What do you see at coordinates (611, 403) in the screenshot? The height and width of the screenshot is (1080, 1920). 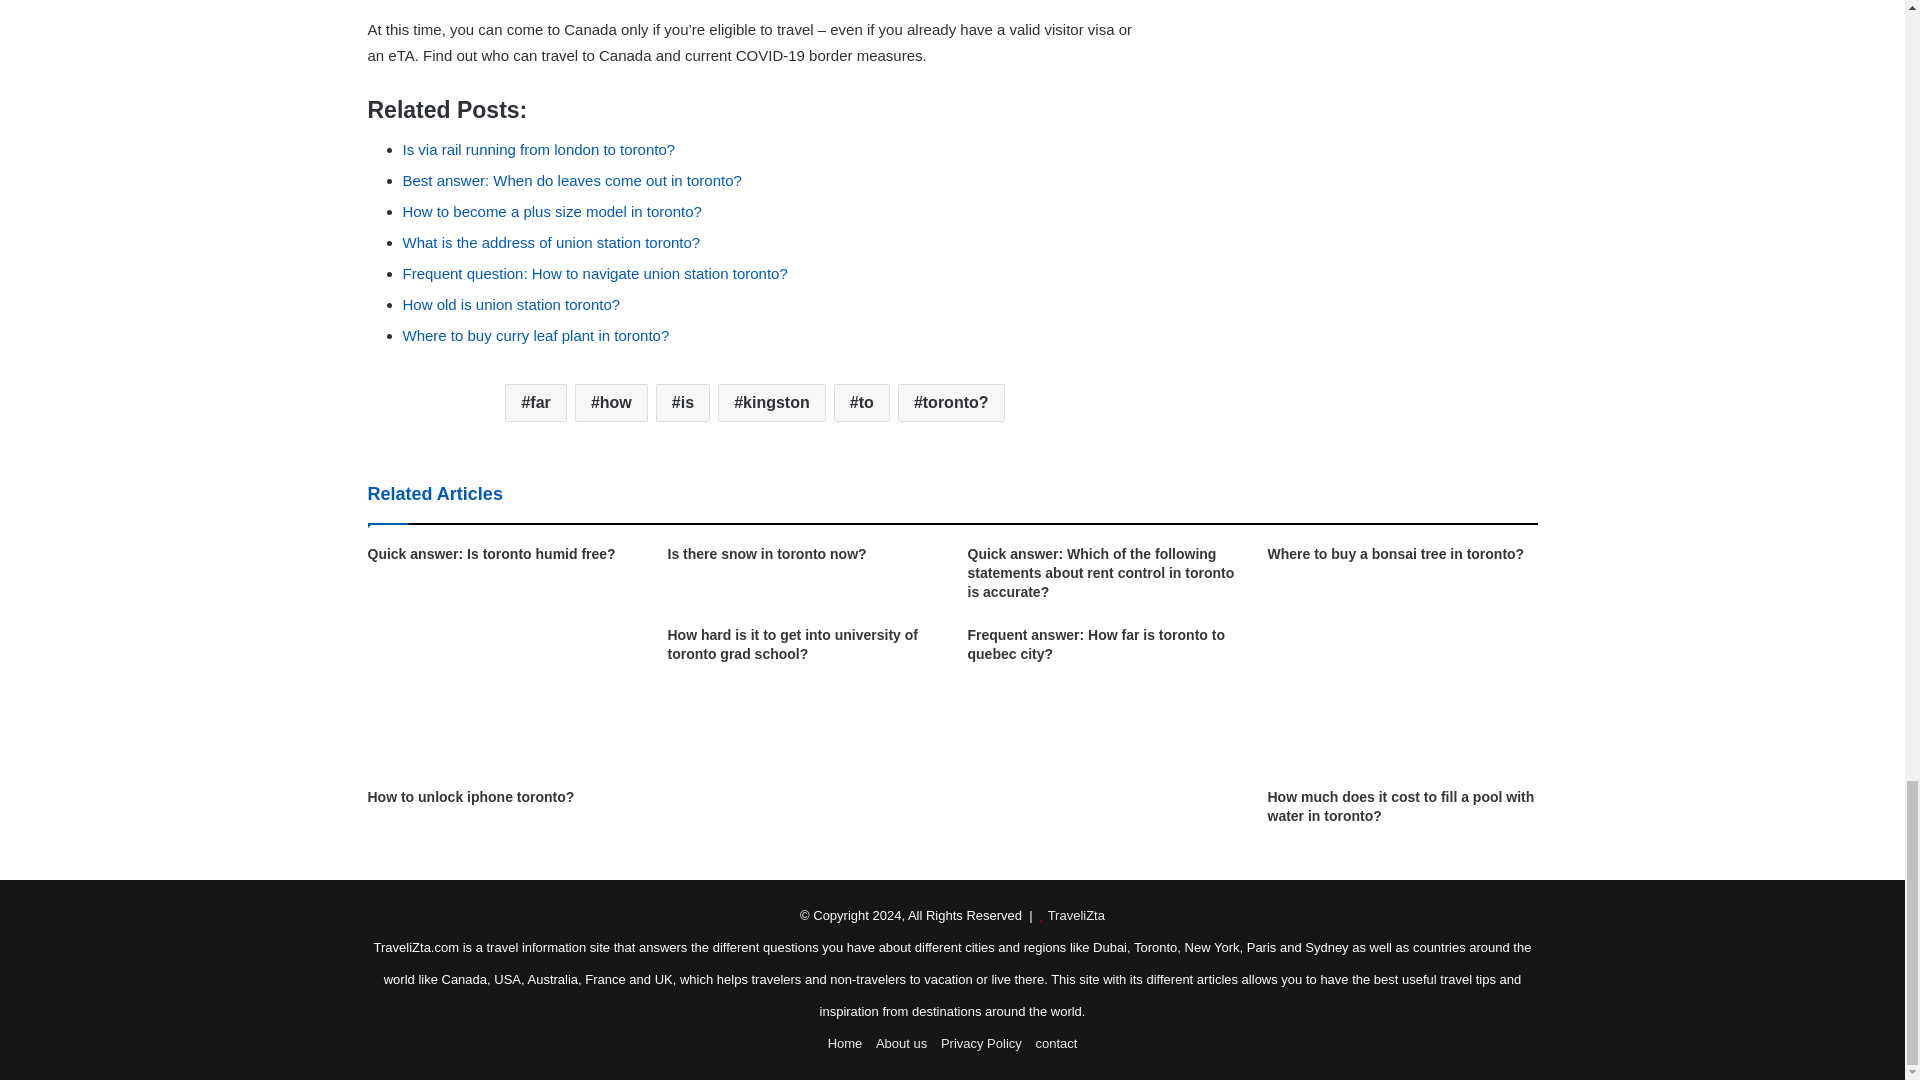 I see `how` at bounding box center [611, 403].